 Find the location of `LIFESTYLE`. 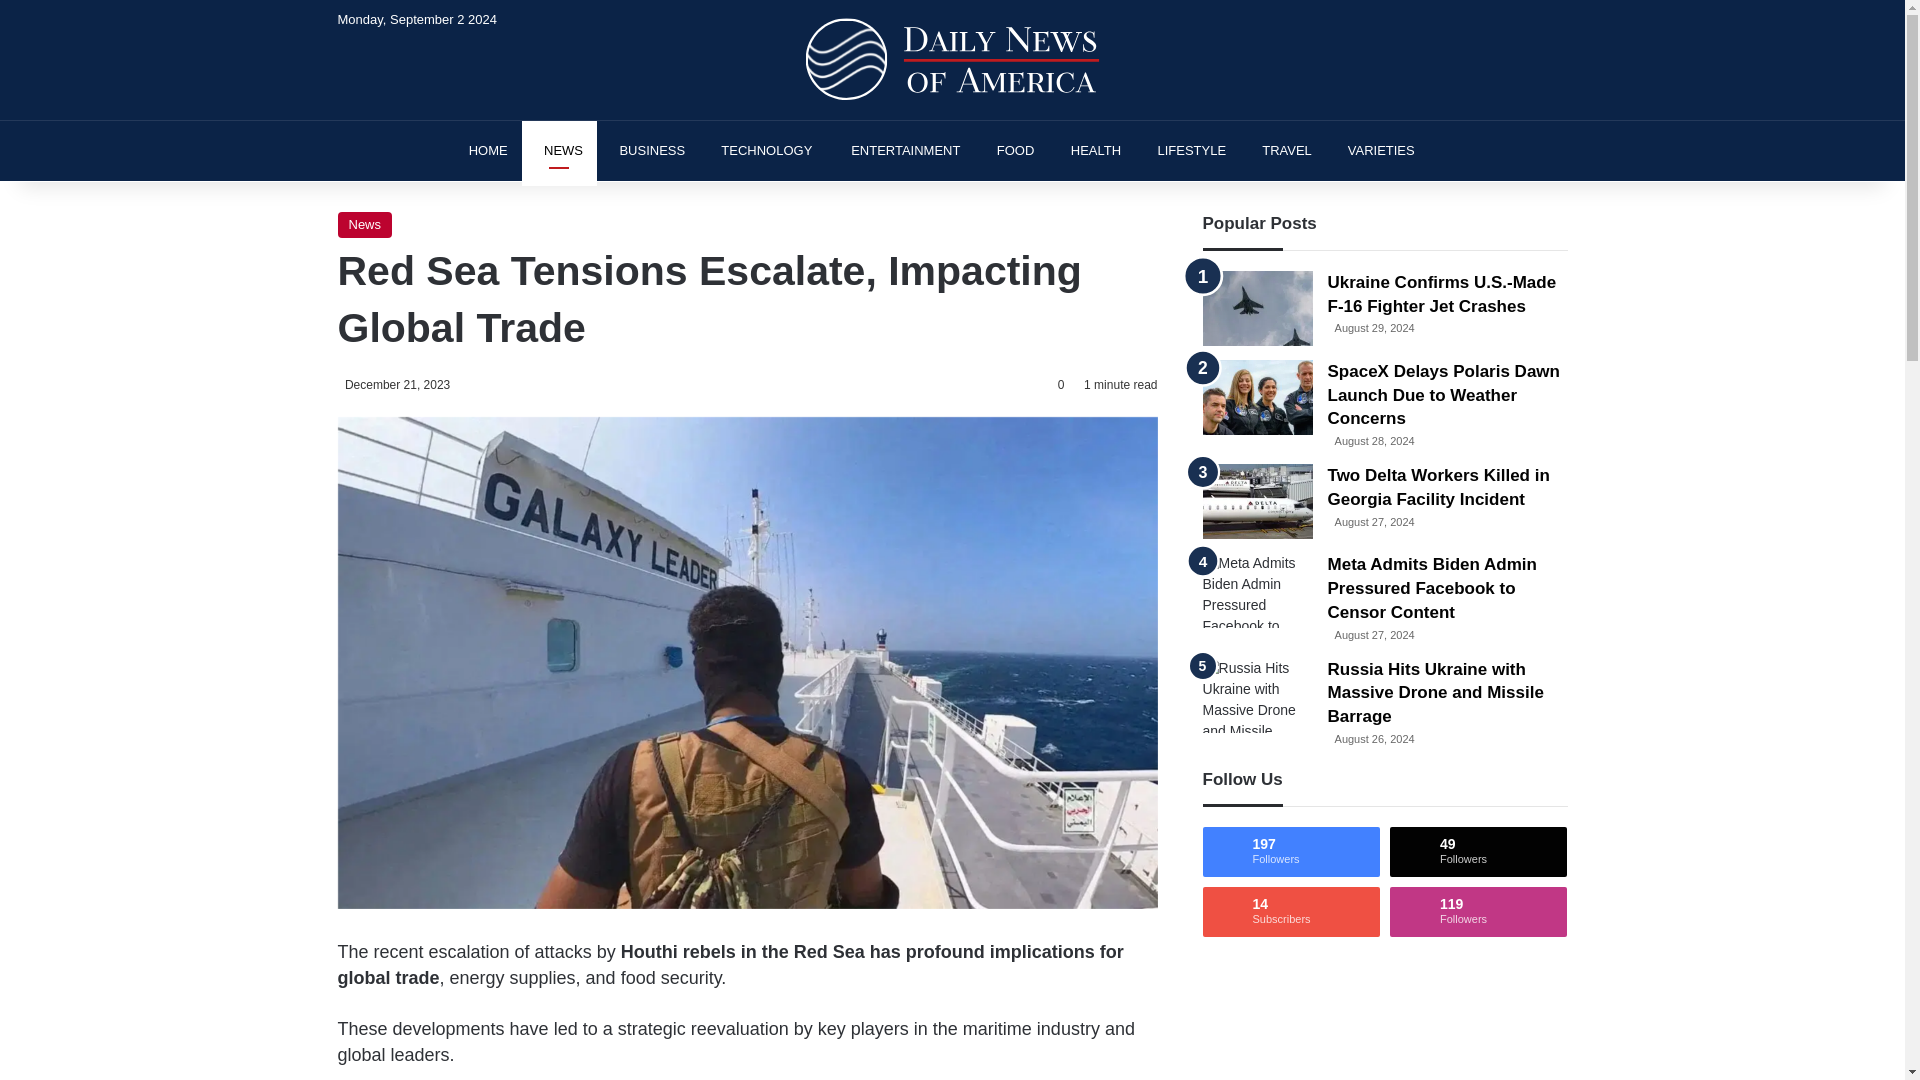

LIFESTYLE is located at coordinates (1187, 150).